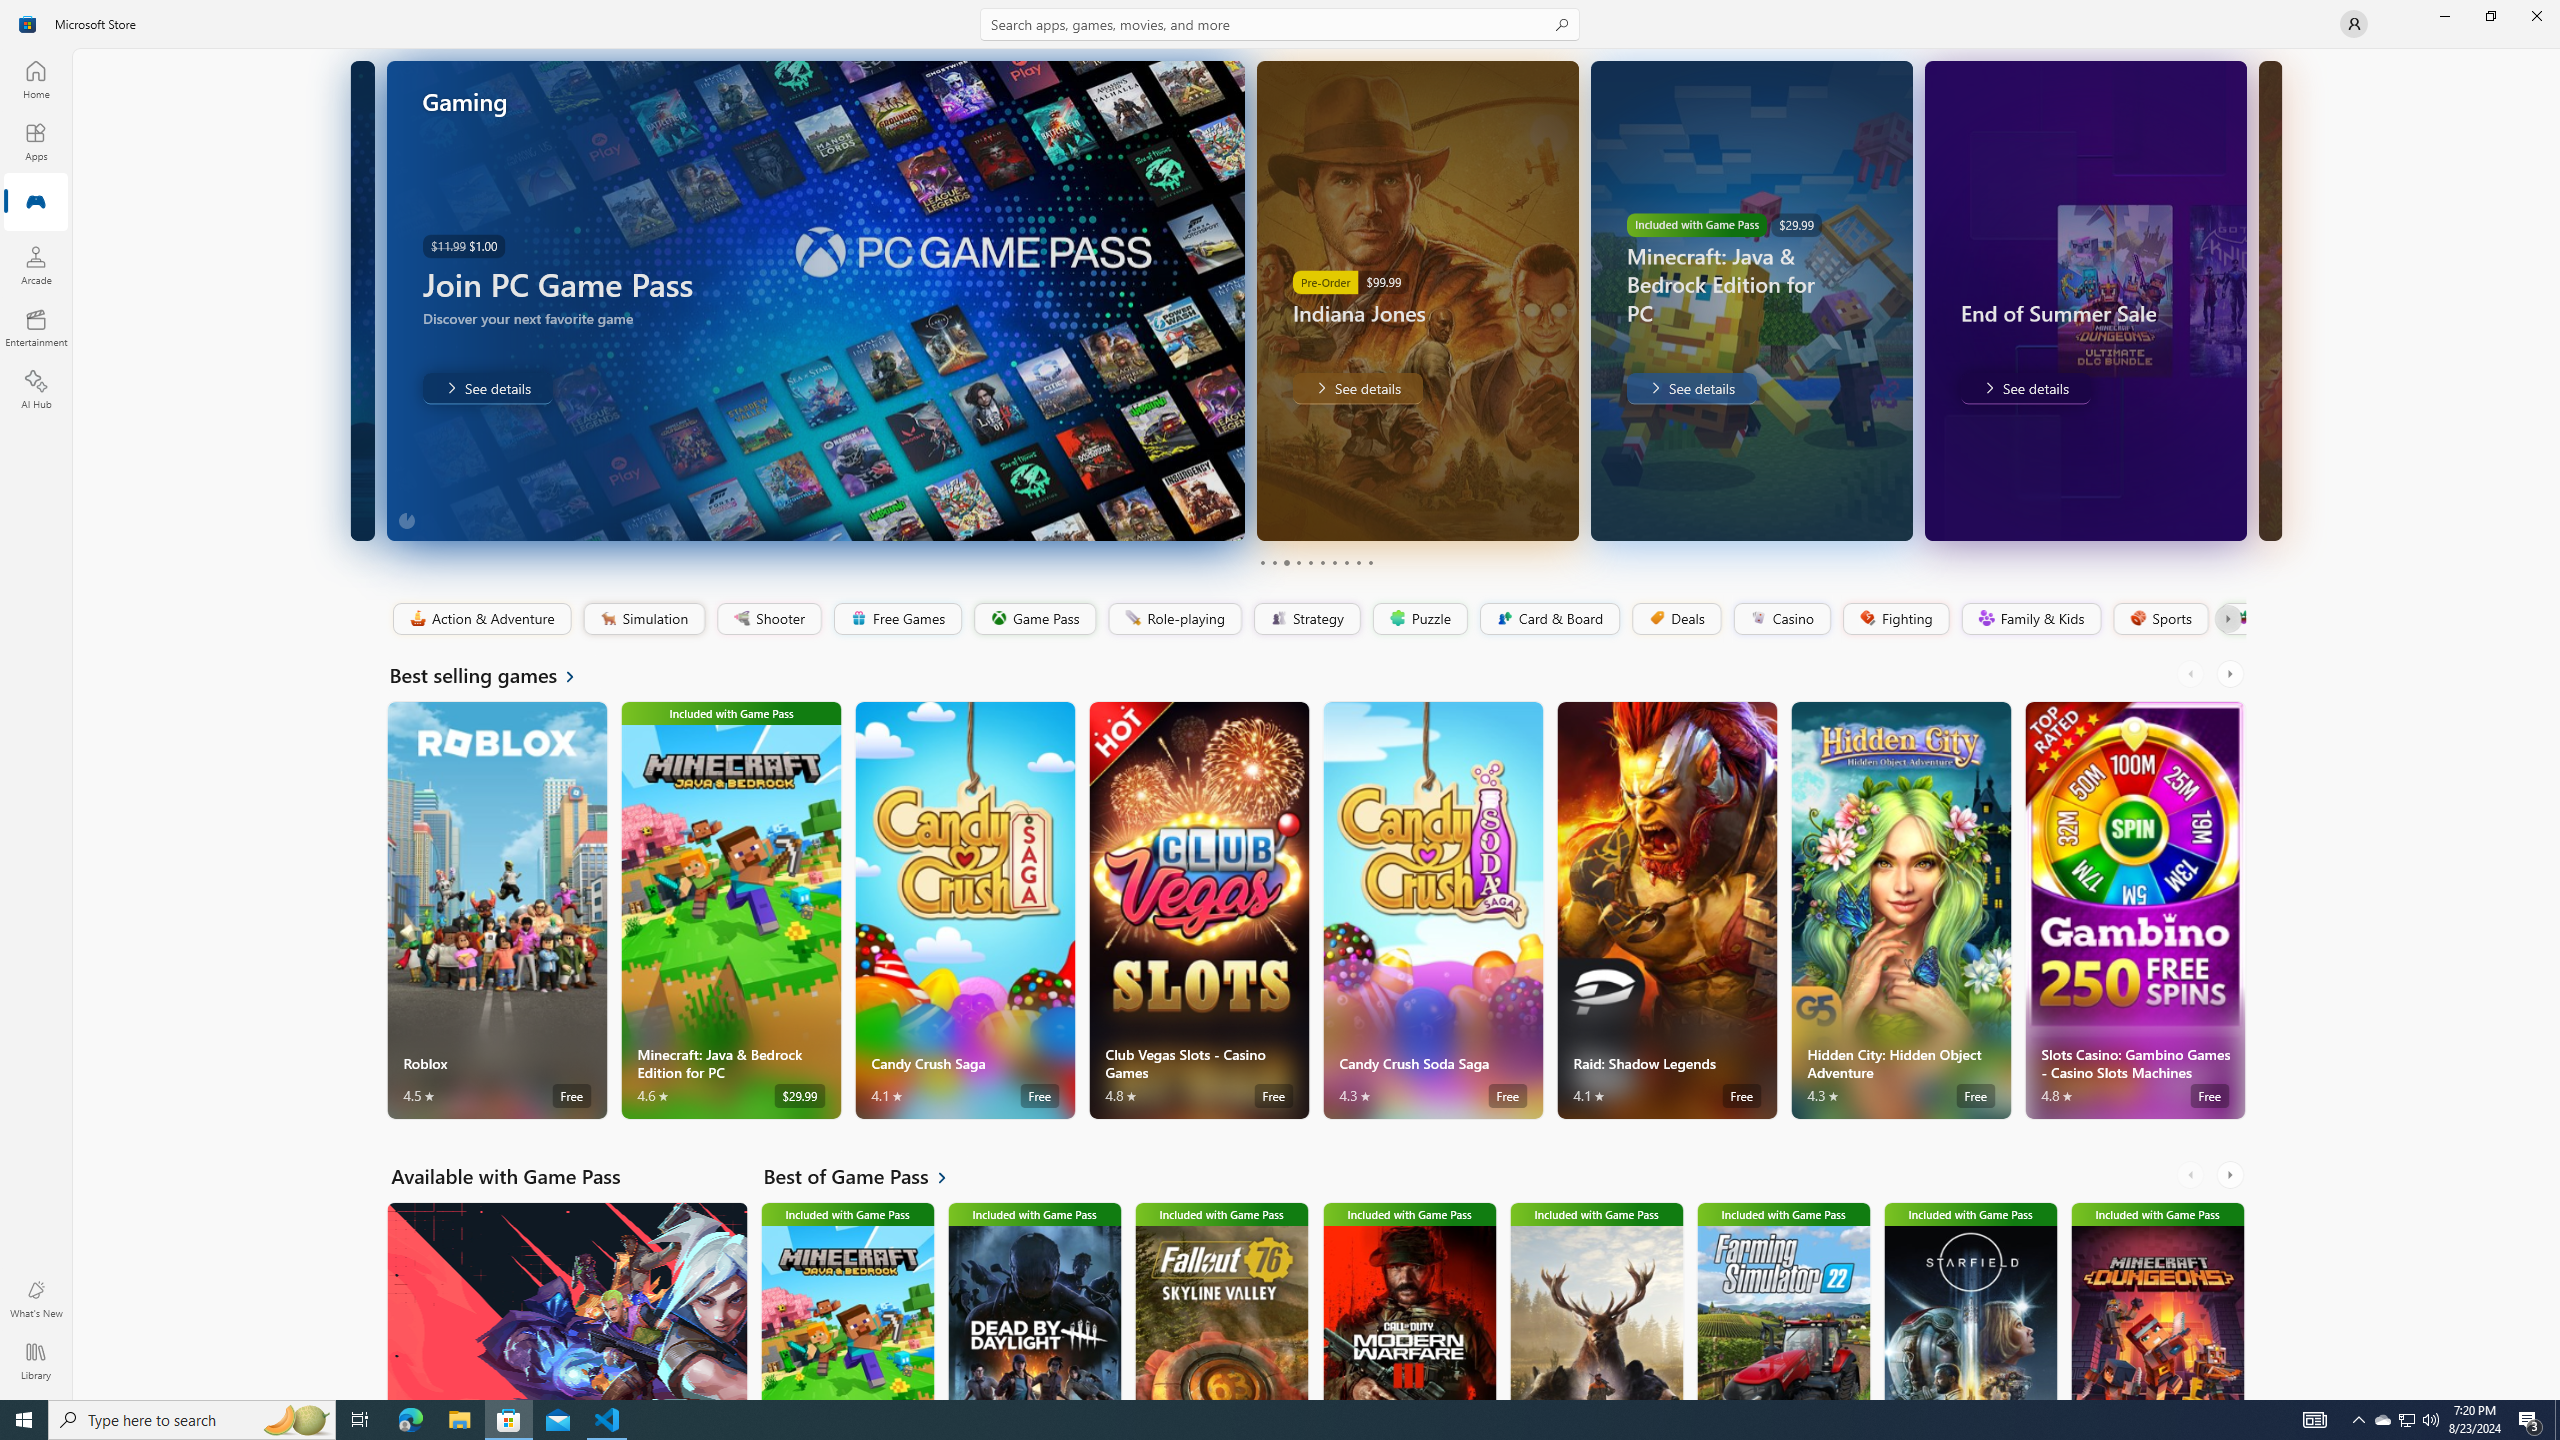 The height and width of the screenshot is (1440, 2560). I want to click on Page 7, so click(1333, 562).